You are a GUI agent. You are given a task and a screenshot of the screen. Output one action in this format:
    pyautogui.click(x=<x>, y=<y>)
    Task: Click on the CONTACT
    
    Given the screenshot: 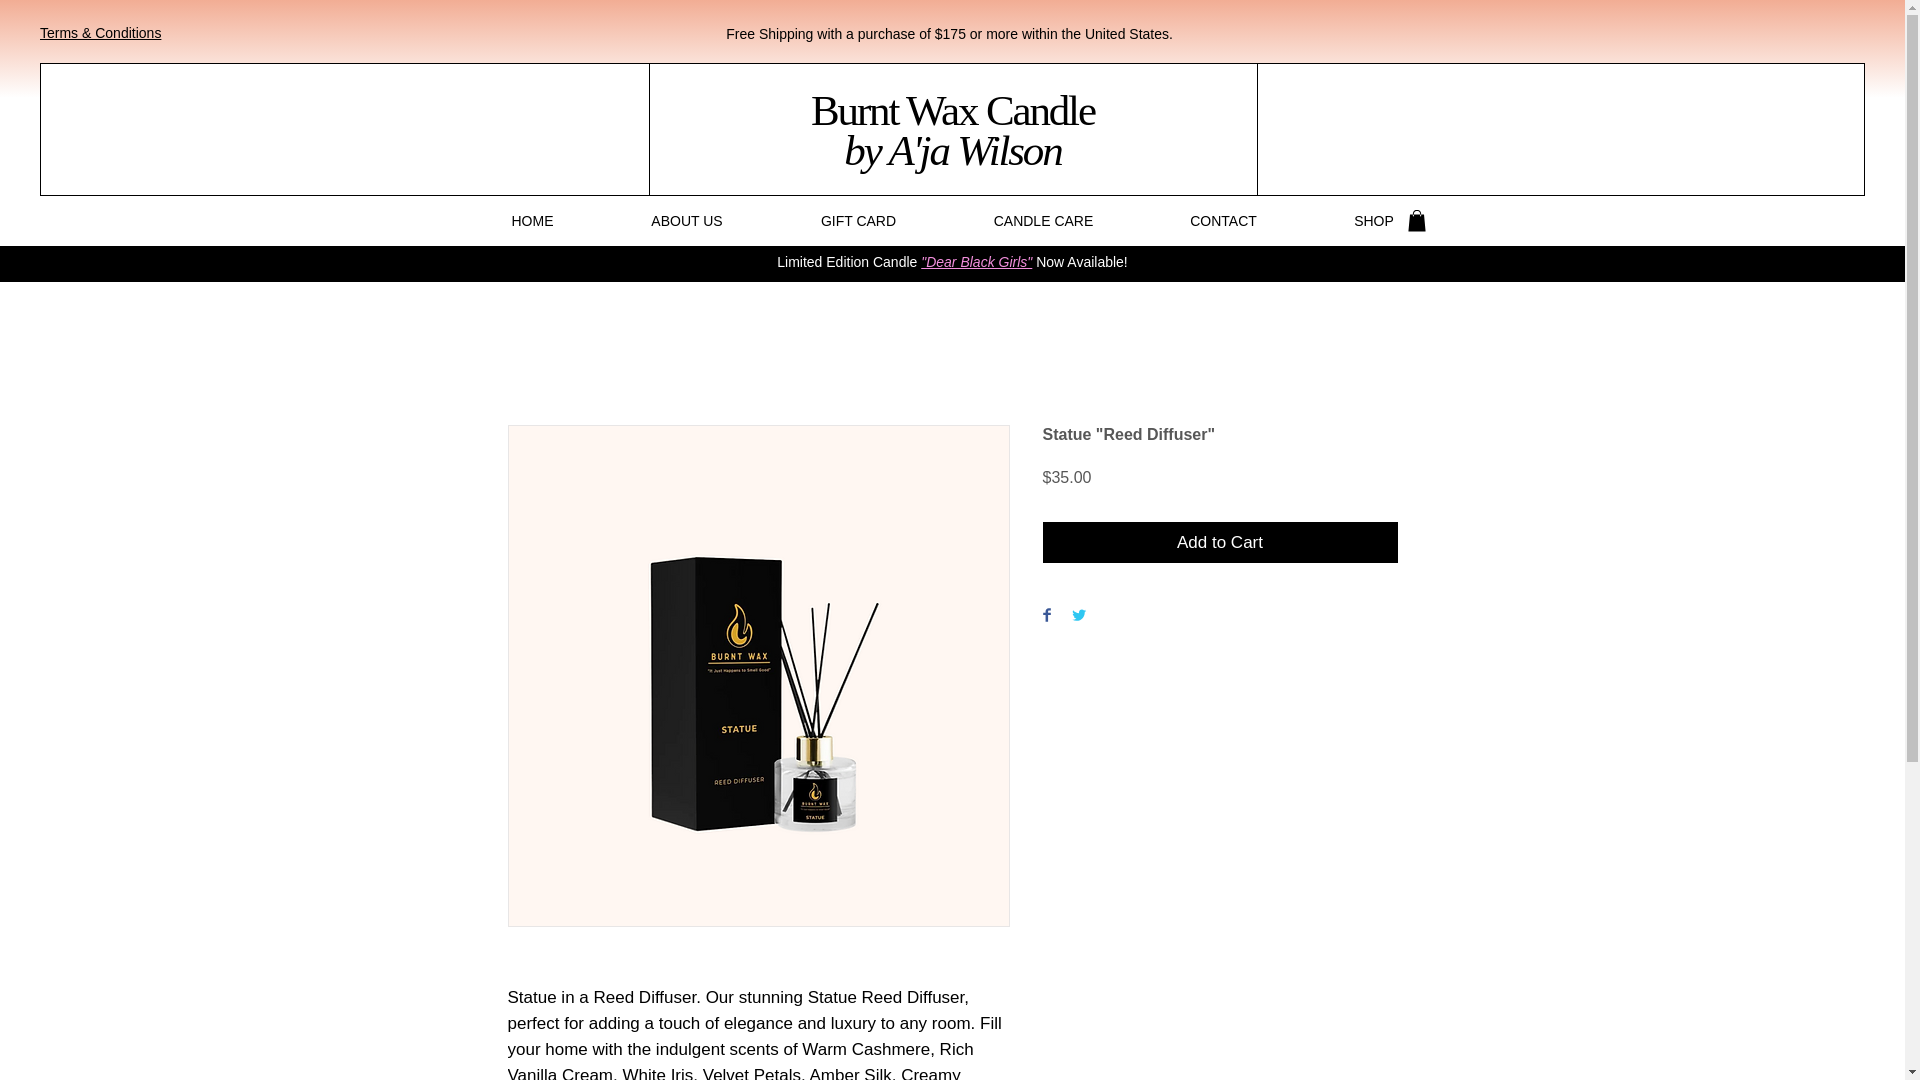 What is the action you would take?
    pyautogui.click(x=1224, y=220)
    